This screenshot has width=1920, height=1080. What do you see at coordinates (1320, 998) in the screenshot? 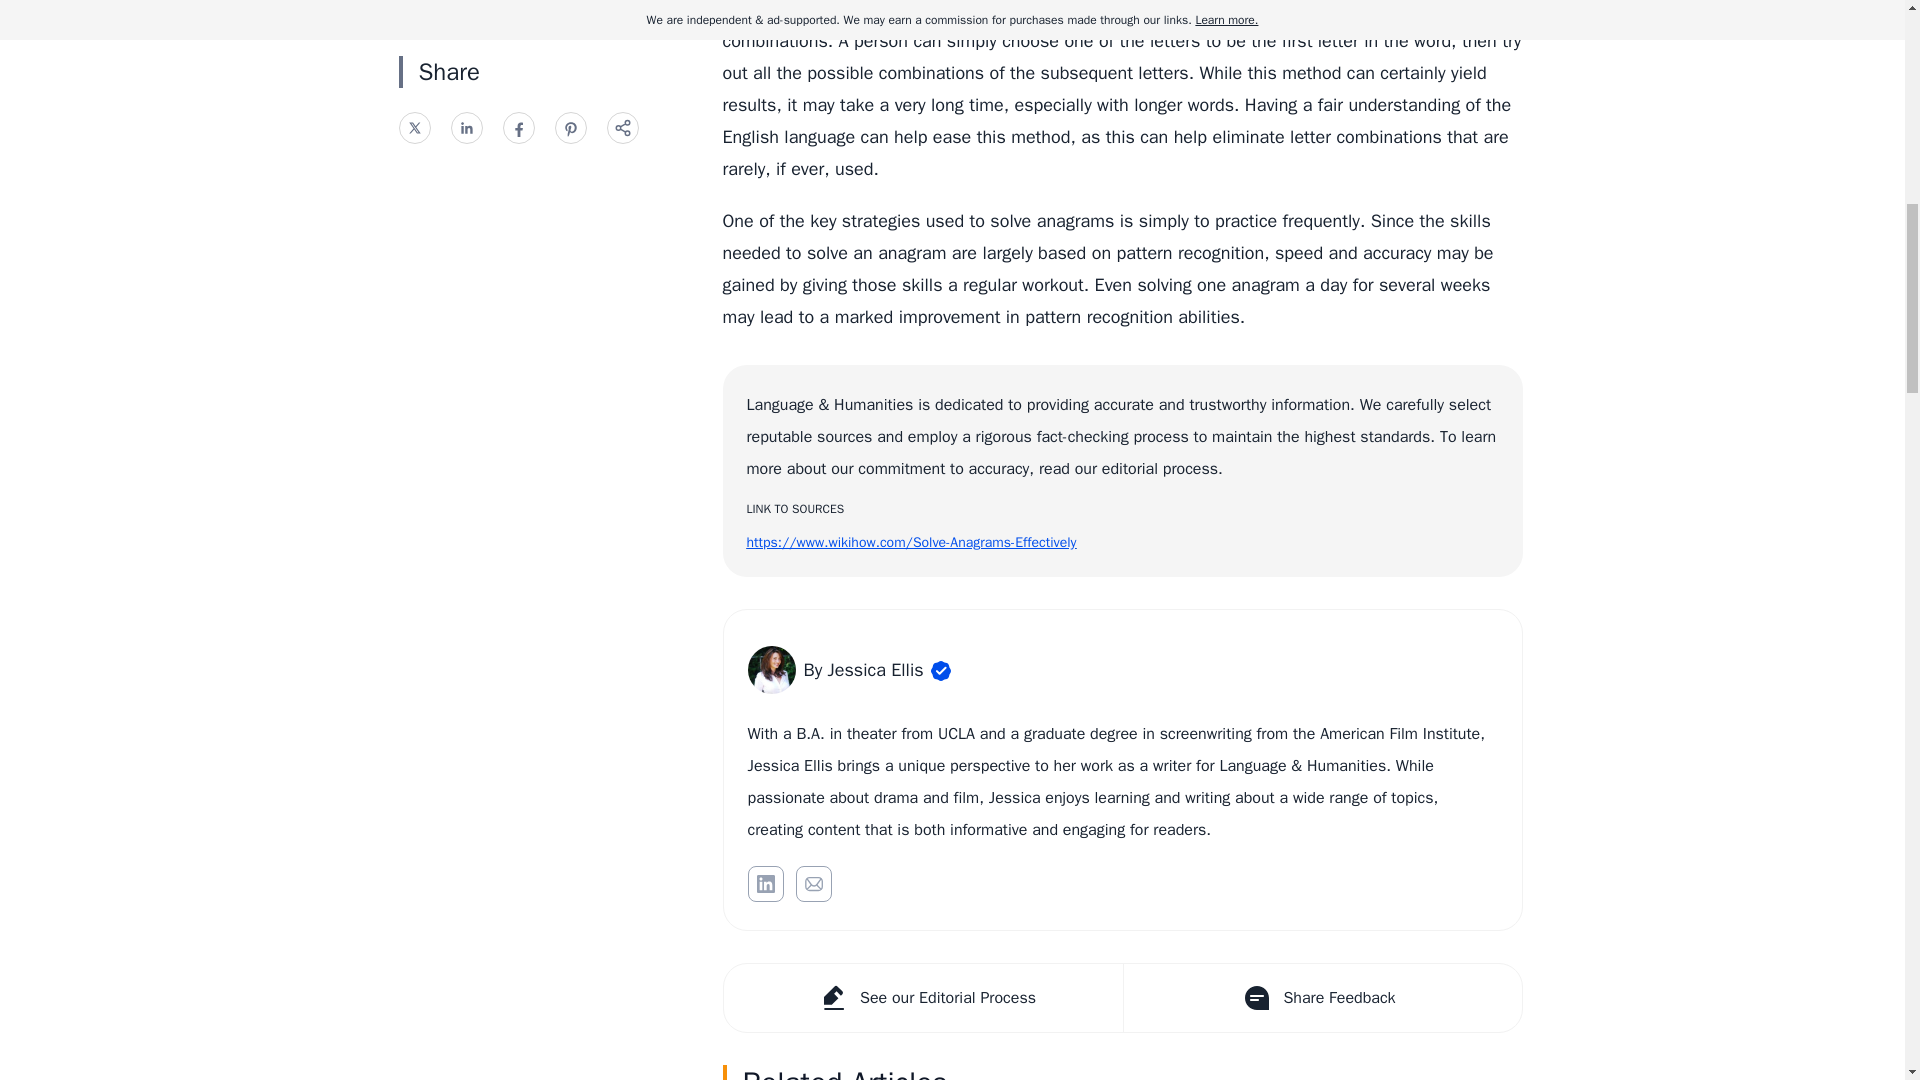
I see `Share Feedback` at bounding box center [1320, 998].